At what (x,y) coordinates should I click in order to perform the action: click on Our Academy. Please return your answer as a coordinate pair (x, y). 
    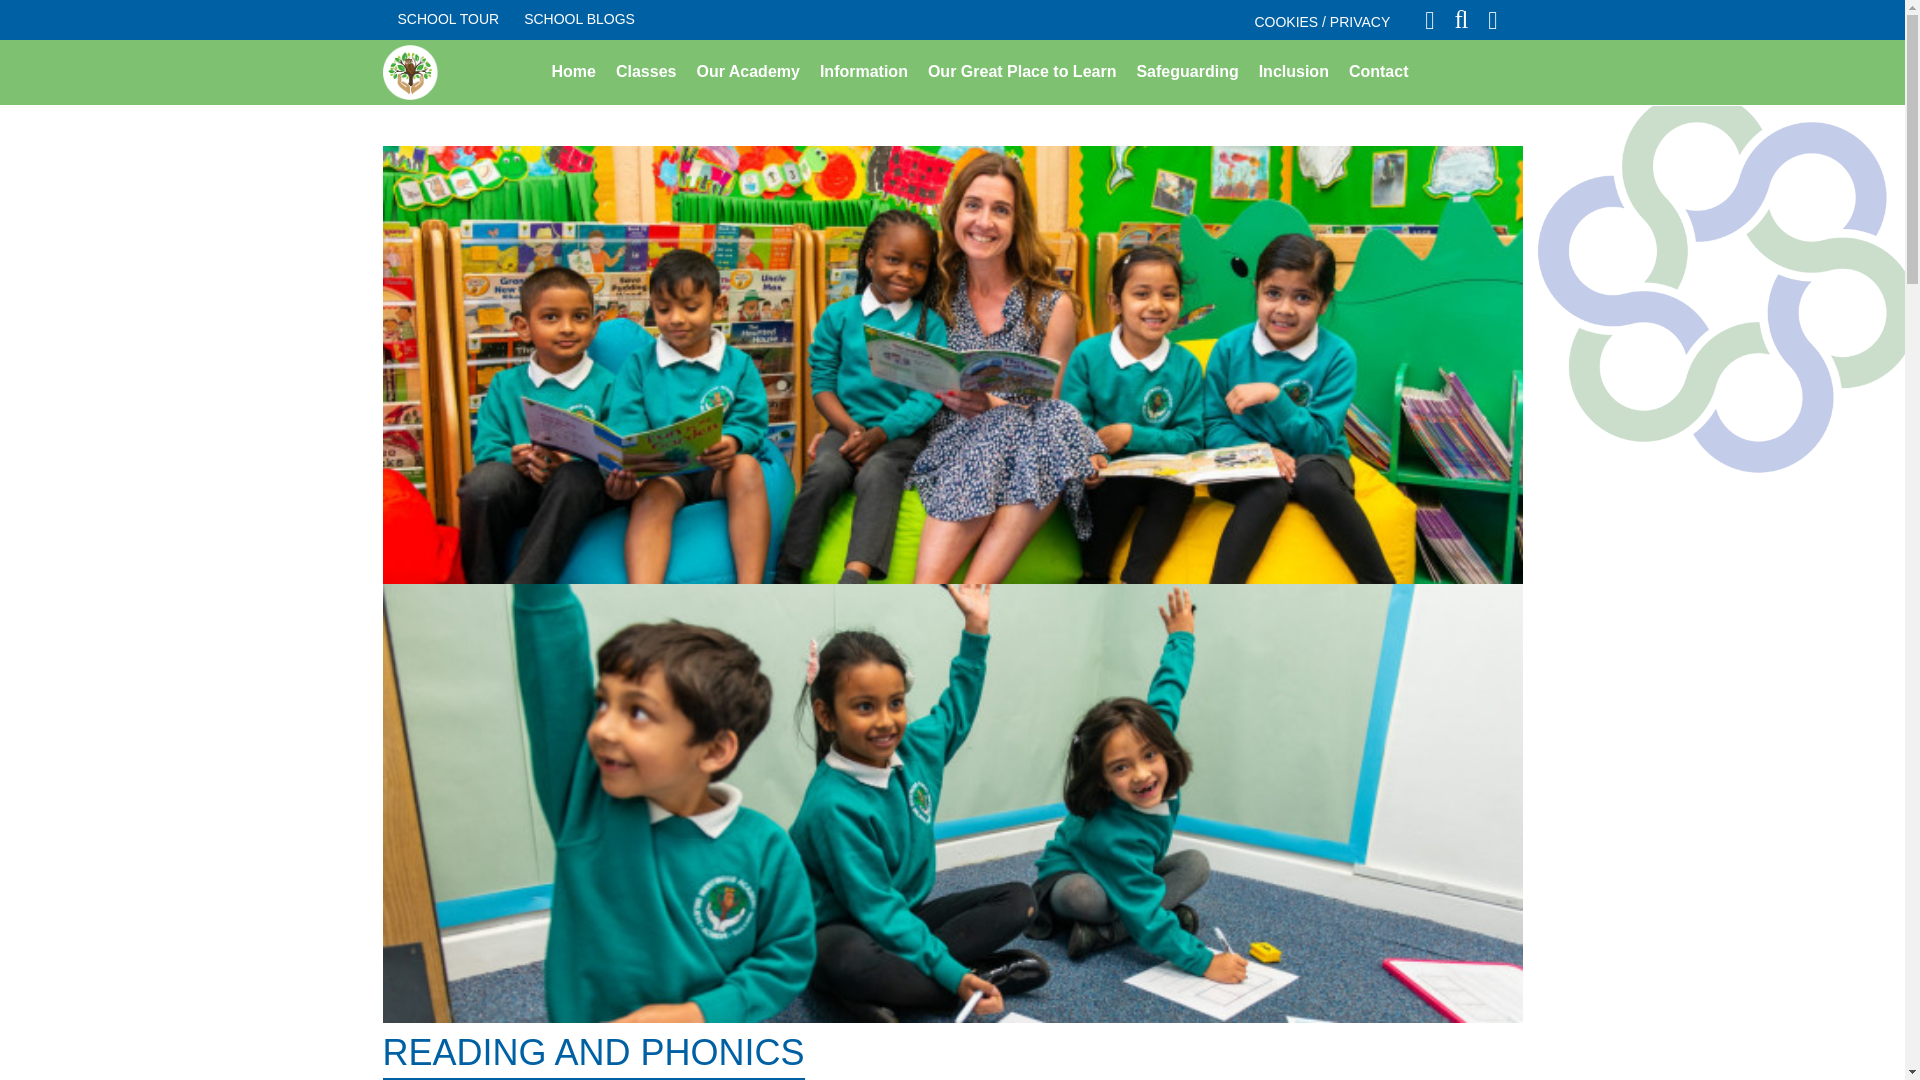
    Looking at the image, I should click on (746, 71).